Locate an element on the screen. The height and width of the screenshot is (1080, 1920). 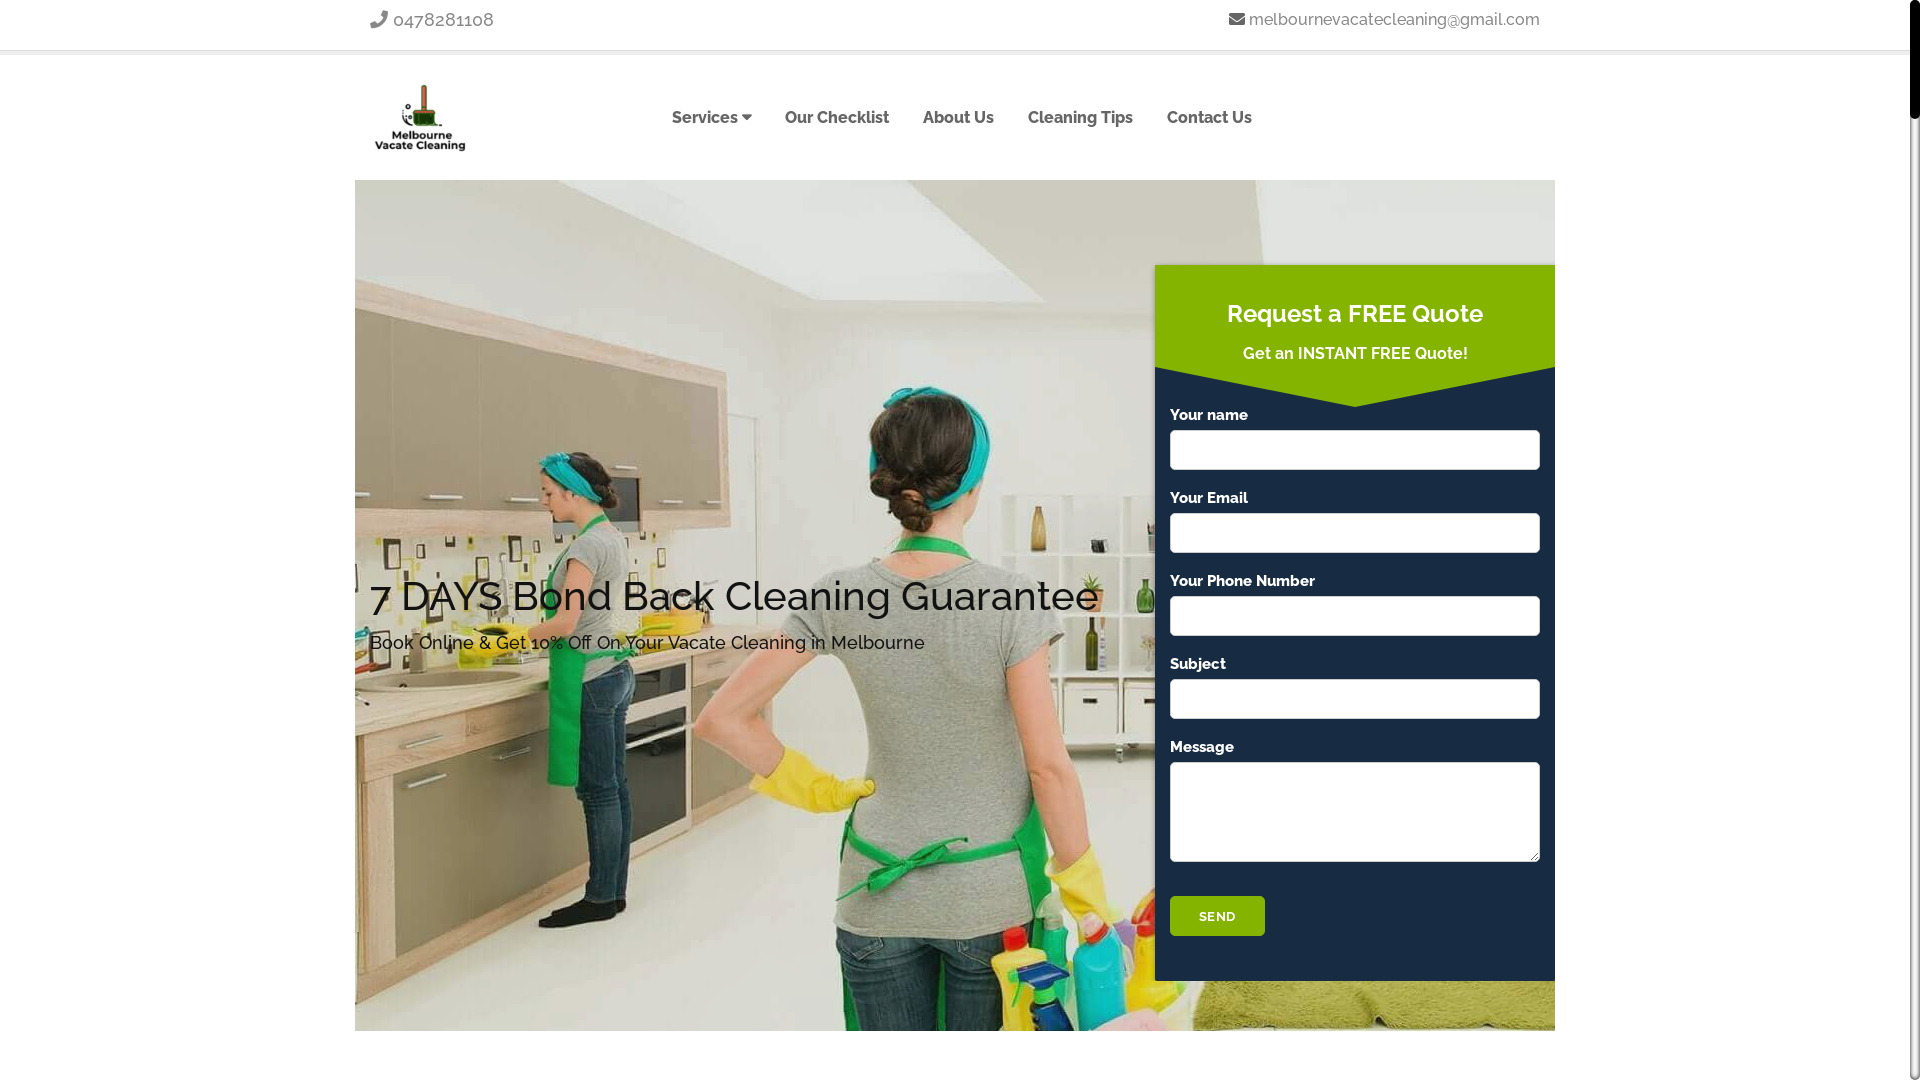
Contact Us is located at coordinates (1210, 118).